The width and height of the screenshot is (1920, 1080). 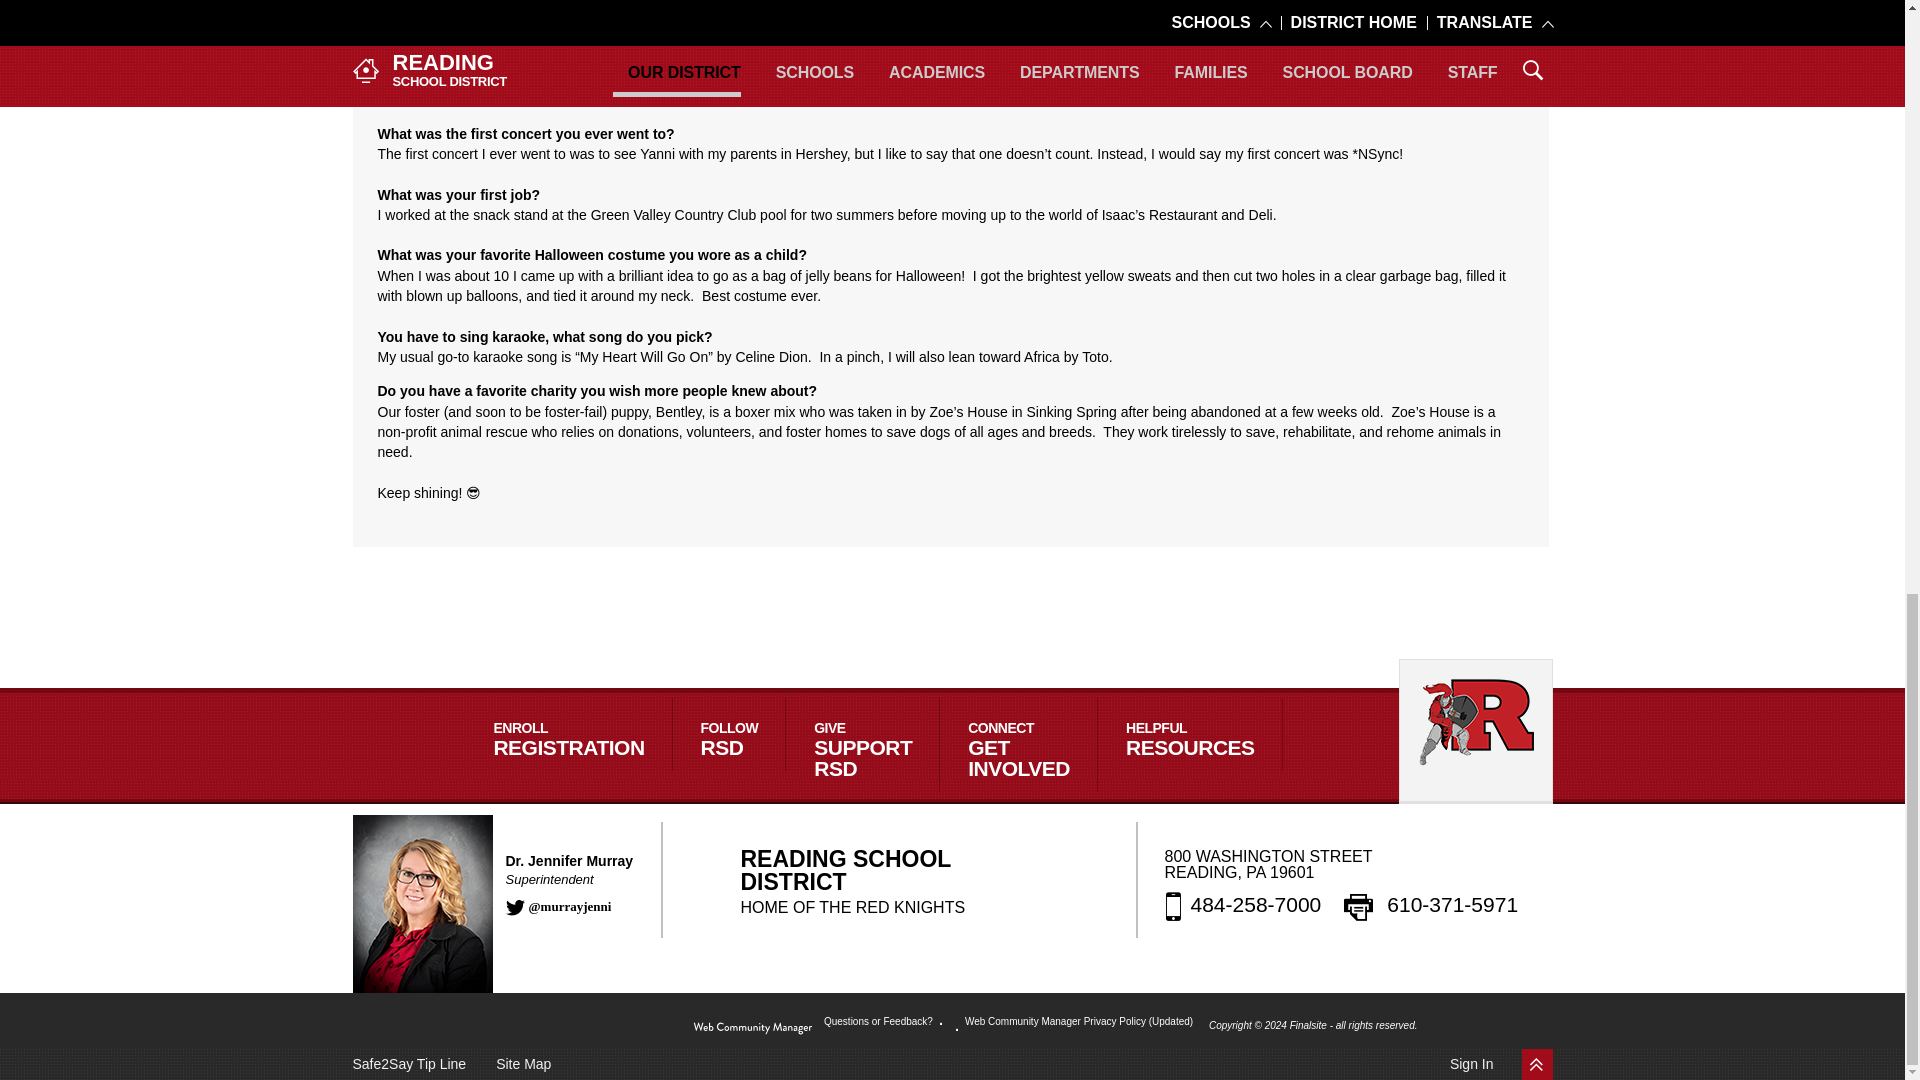 What do you see at coordinates (880, 1022) in the screenshot?
I see `Click to email the primary contact` at bounding box center [880, 1022].